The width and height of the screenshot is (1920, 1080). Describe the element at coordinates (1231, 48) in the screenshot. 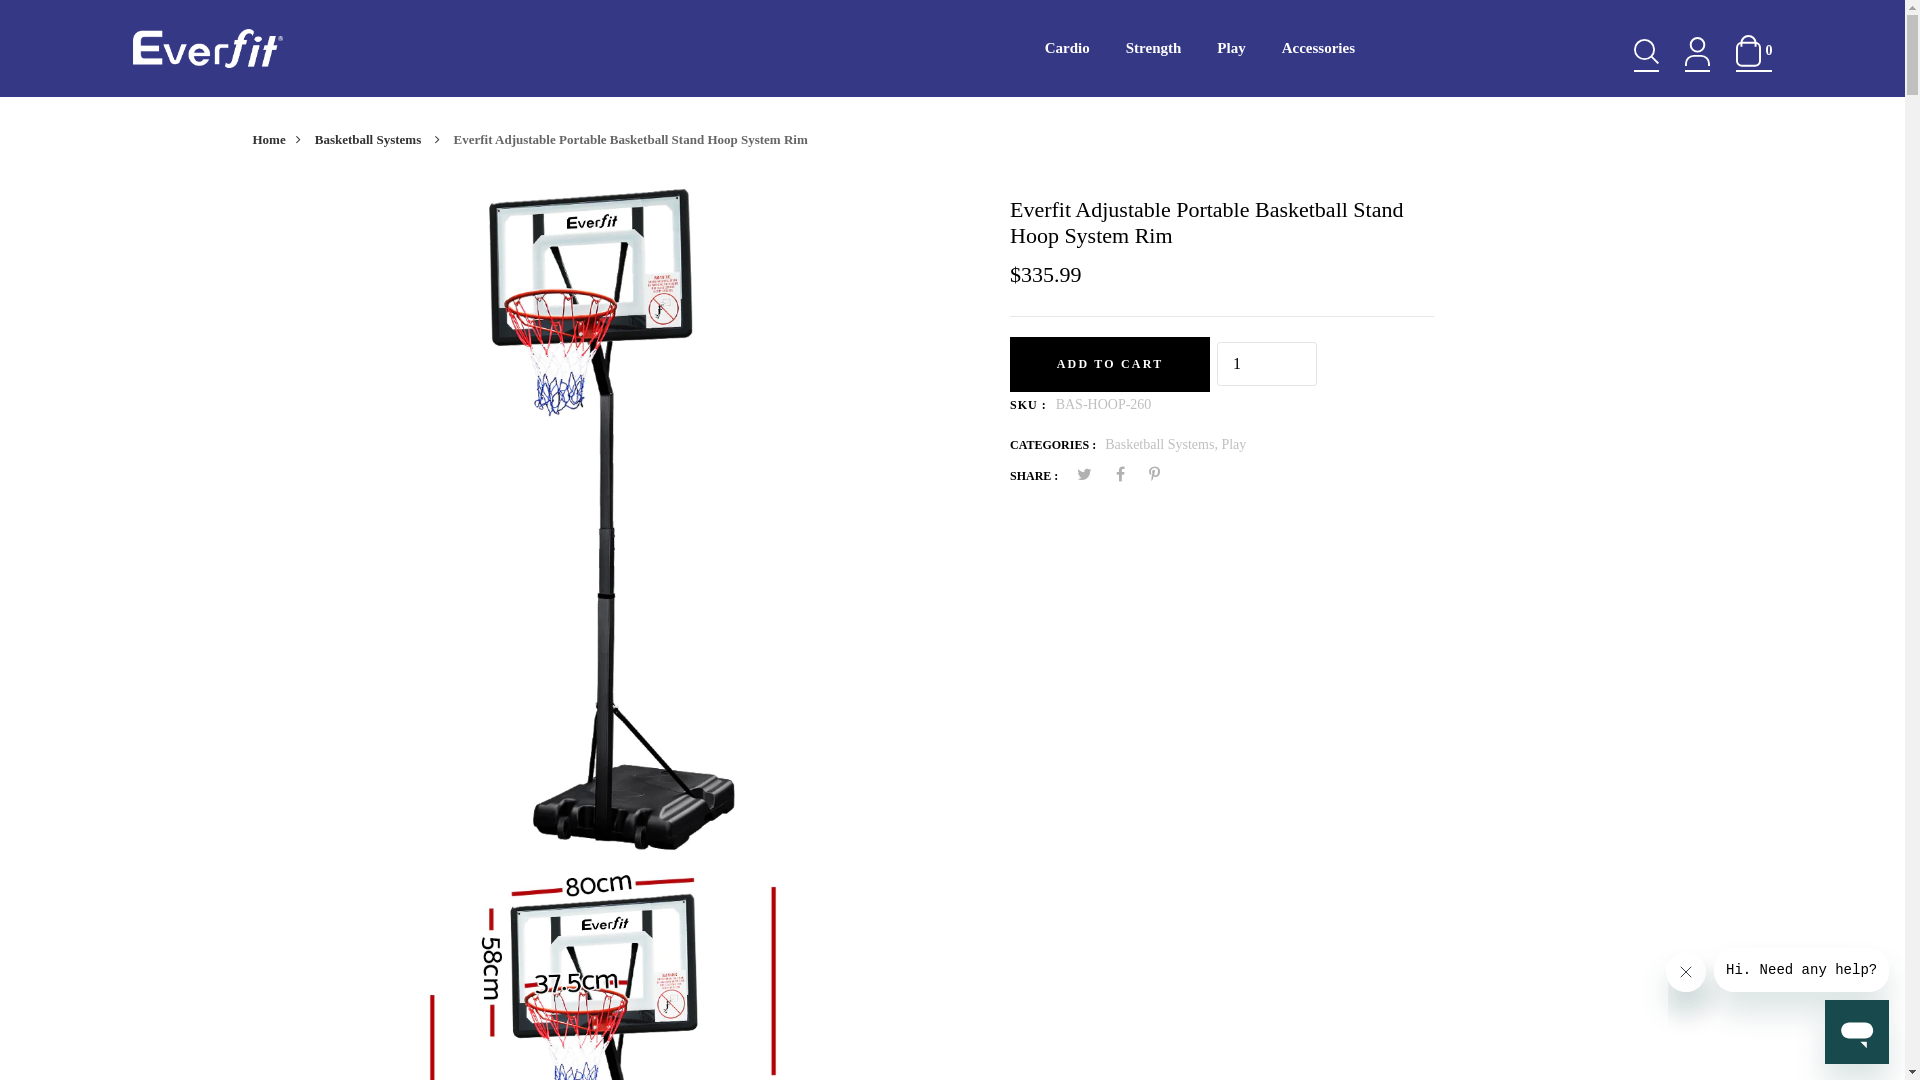

I see `Play` at that location.